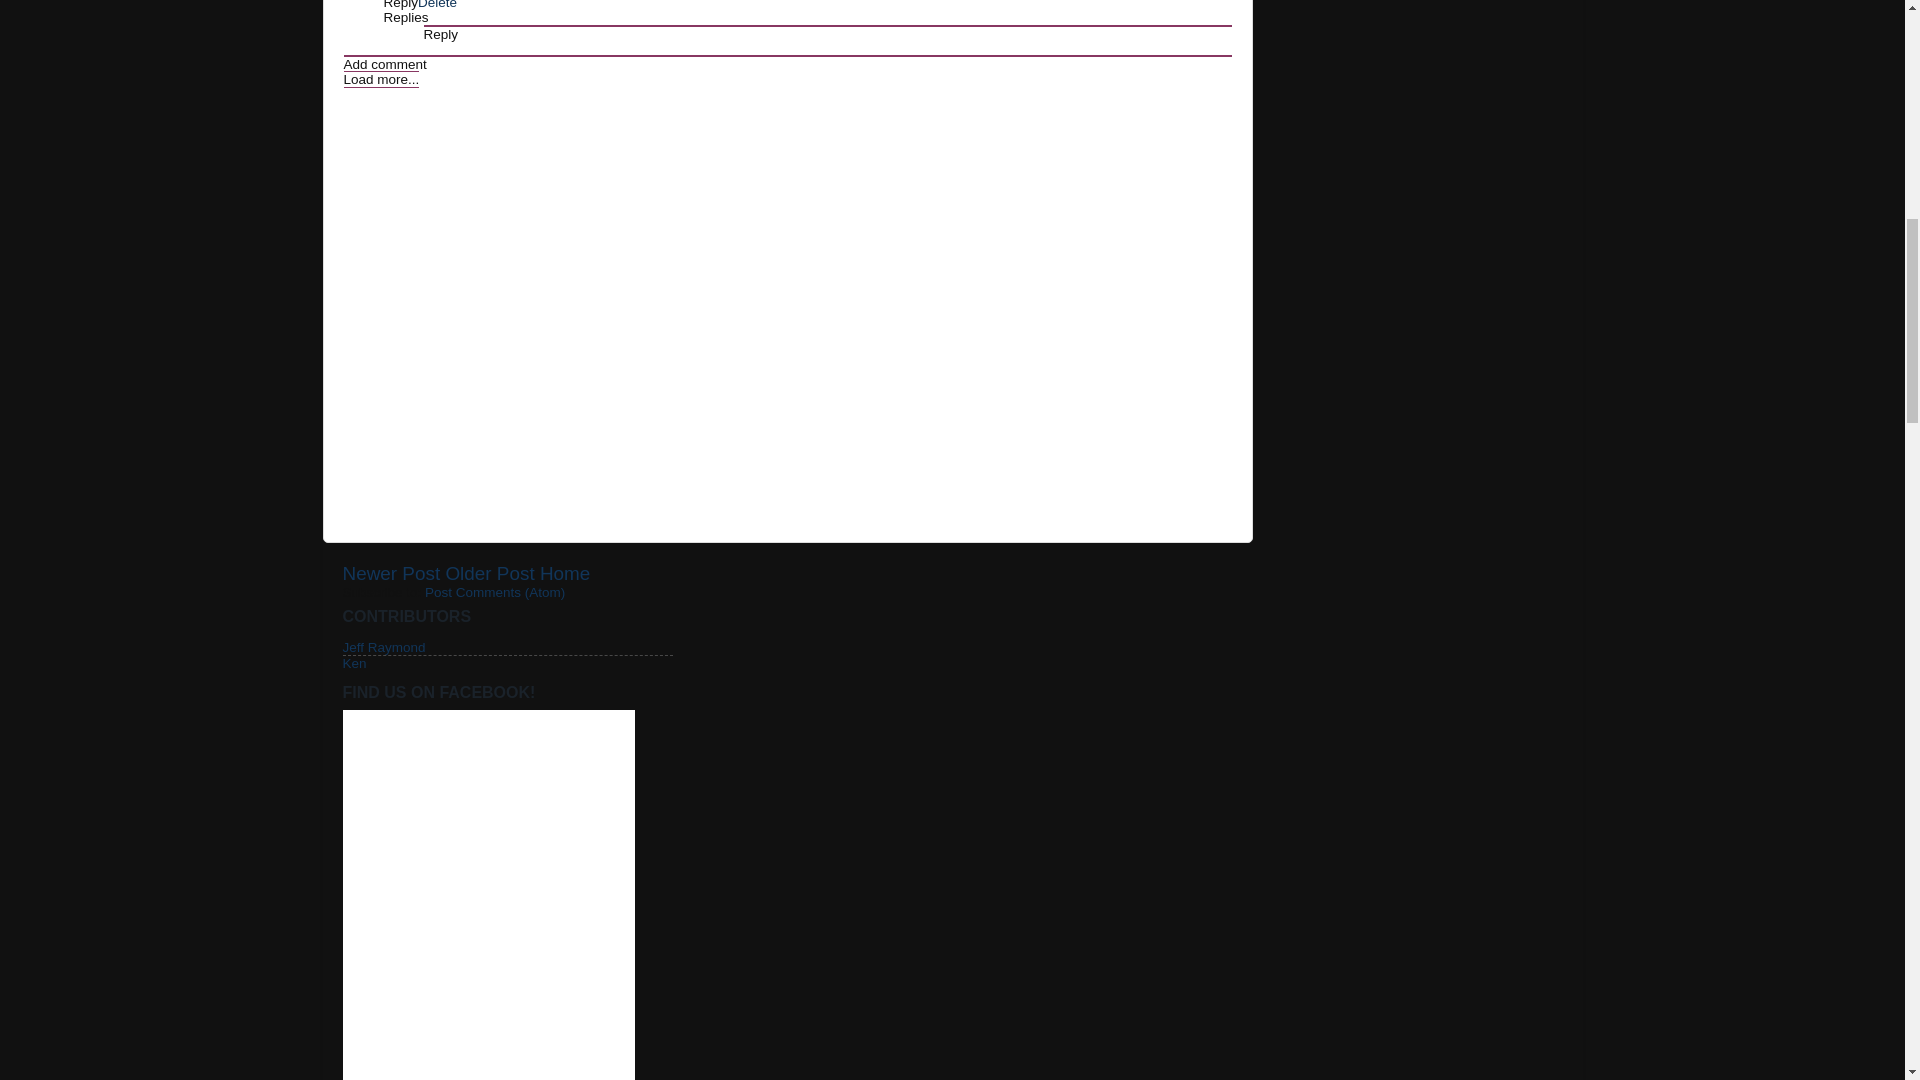 Image resolution: width=1920 pixels, height=1080 pixels. Describe the element at coordinates (382, 79) in the screenshot. I see `Load more...` at that location.